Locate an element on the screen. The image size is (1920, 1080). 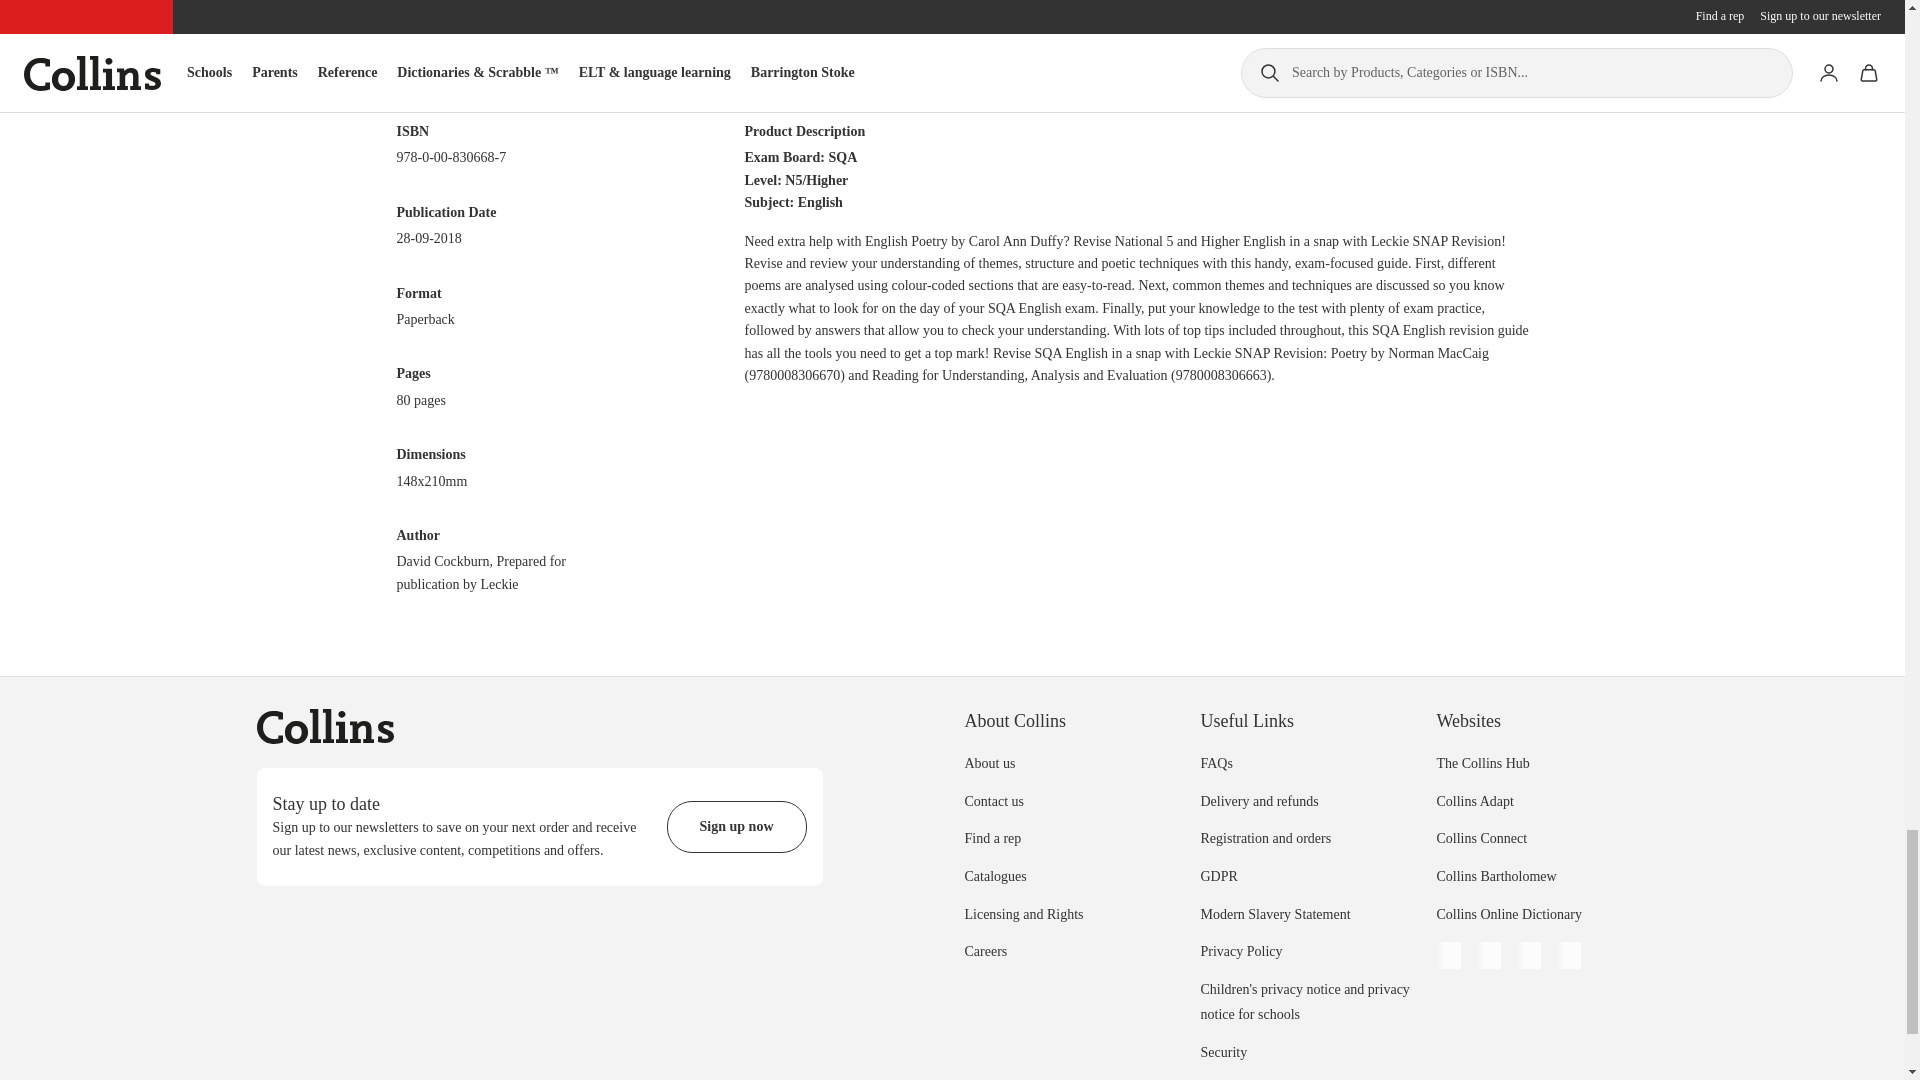
Catalogues is located at coordinates (994, 876).